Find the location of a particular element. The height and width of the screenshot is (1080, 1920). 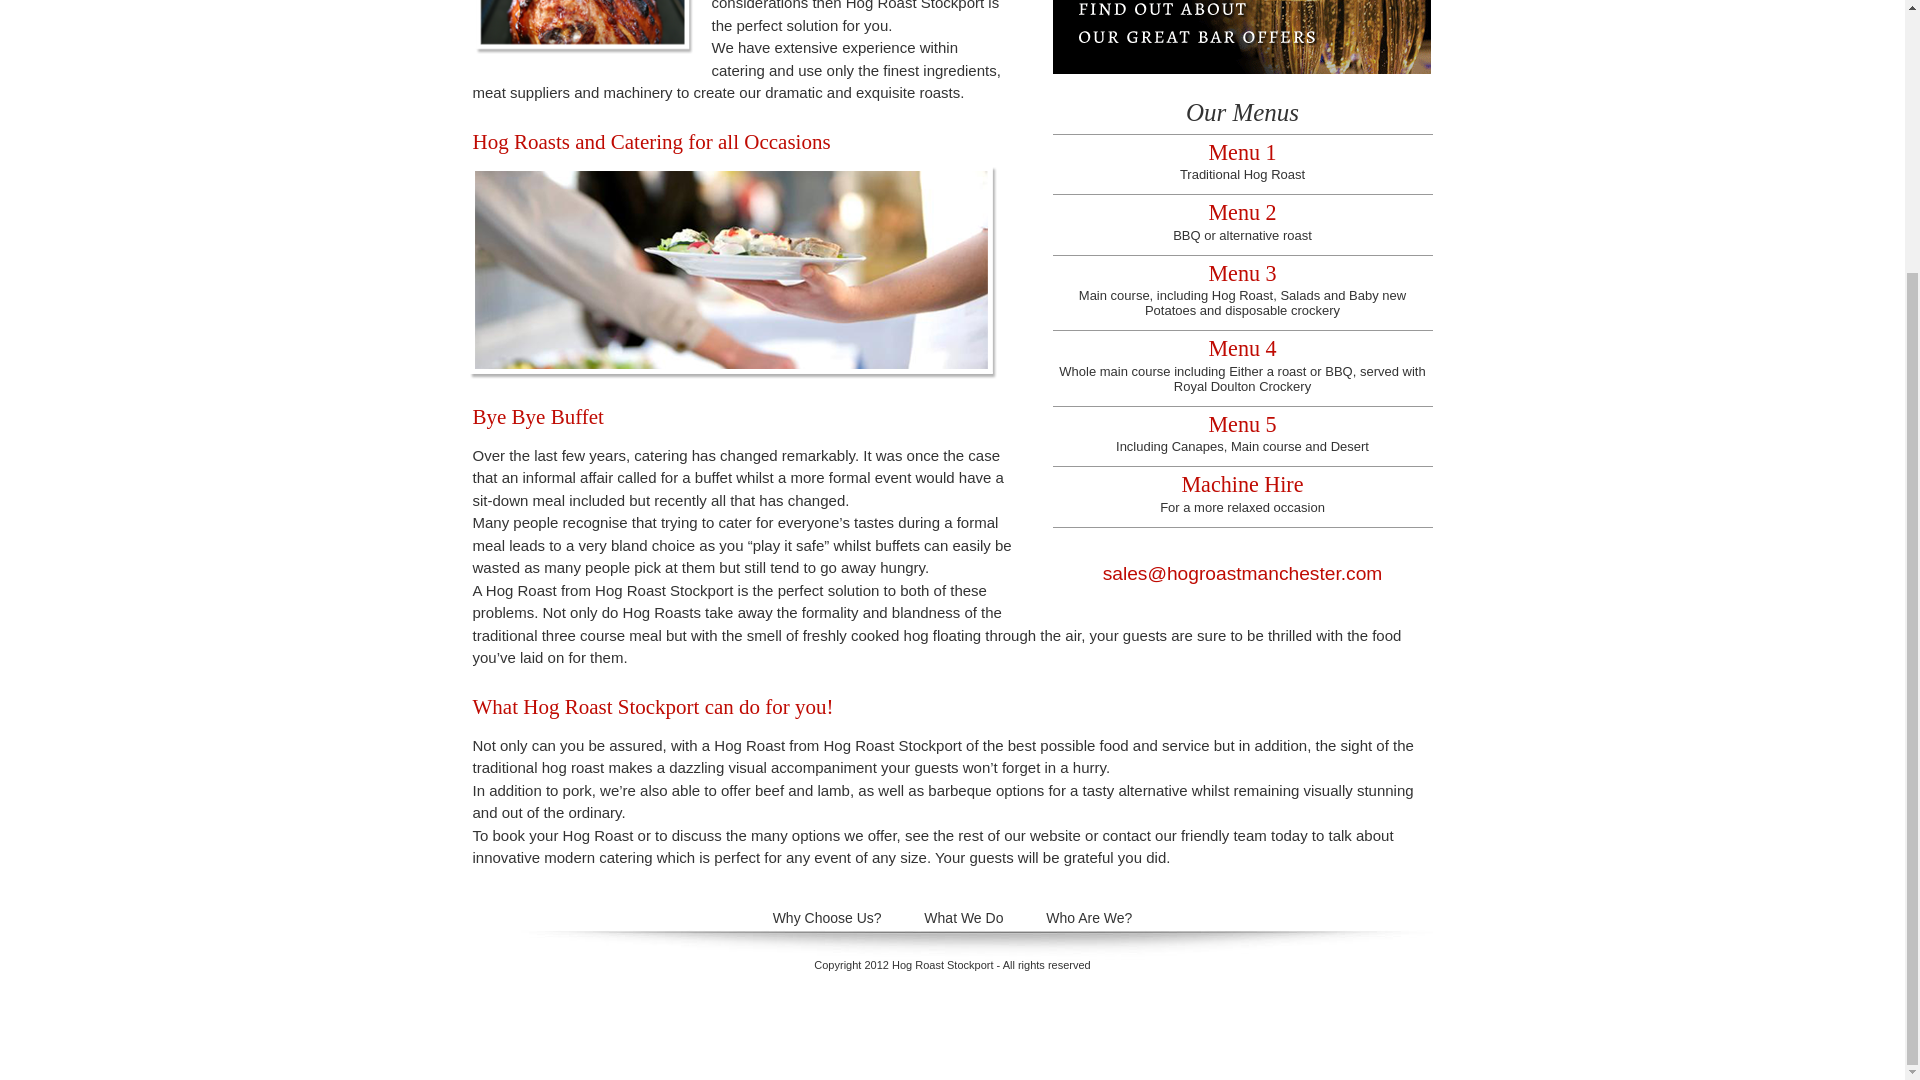

Why Choose Us? is located at coordinates (1242, 224).